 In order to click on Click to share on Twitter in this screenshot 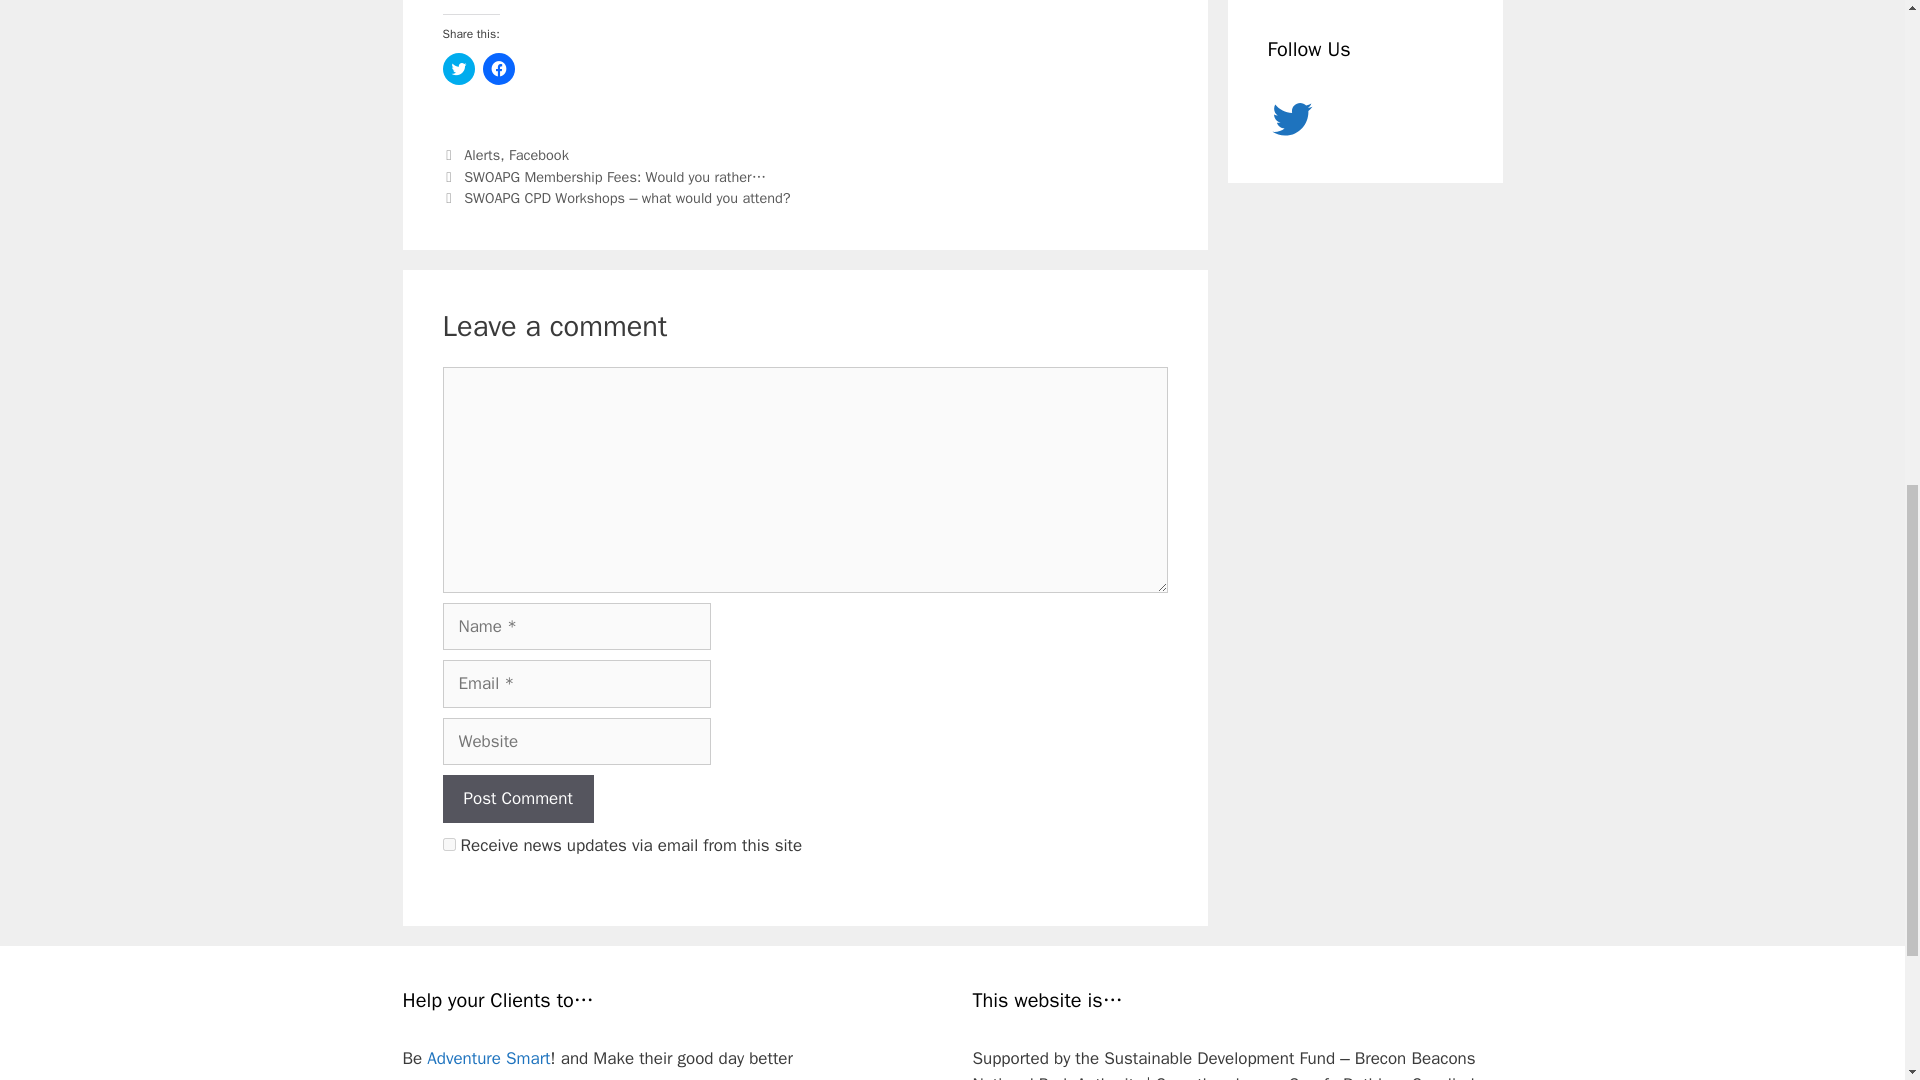, I will do `click(458, 68)`.